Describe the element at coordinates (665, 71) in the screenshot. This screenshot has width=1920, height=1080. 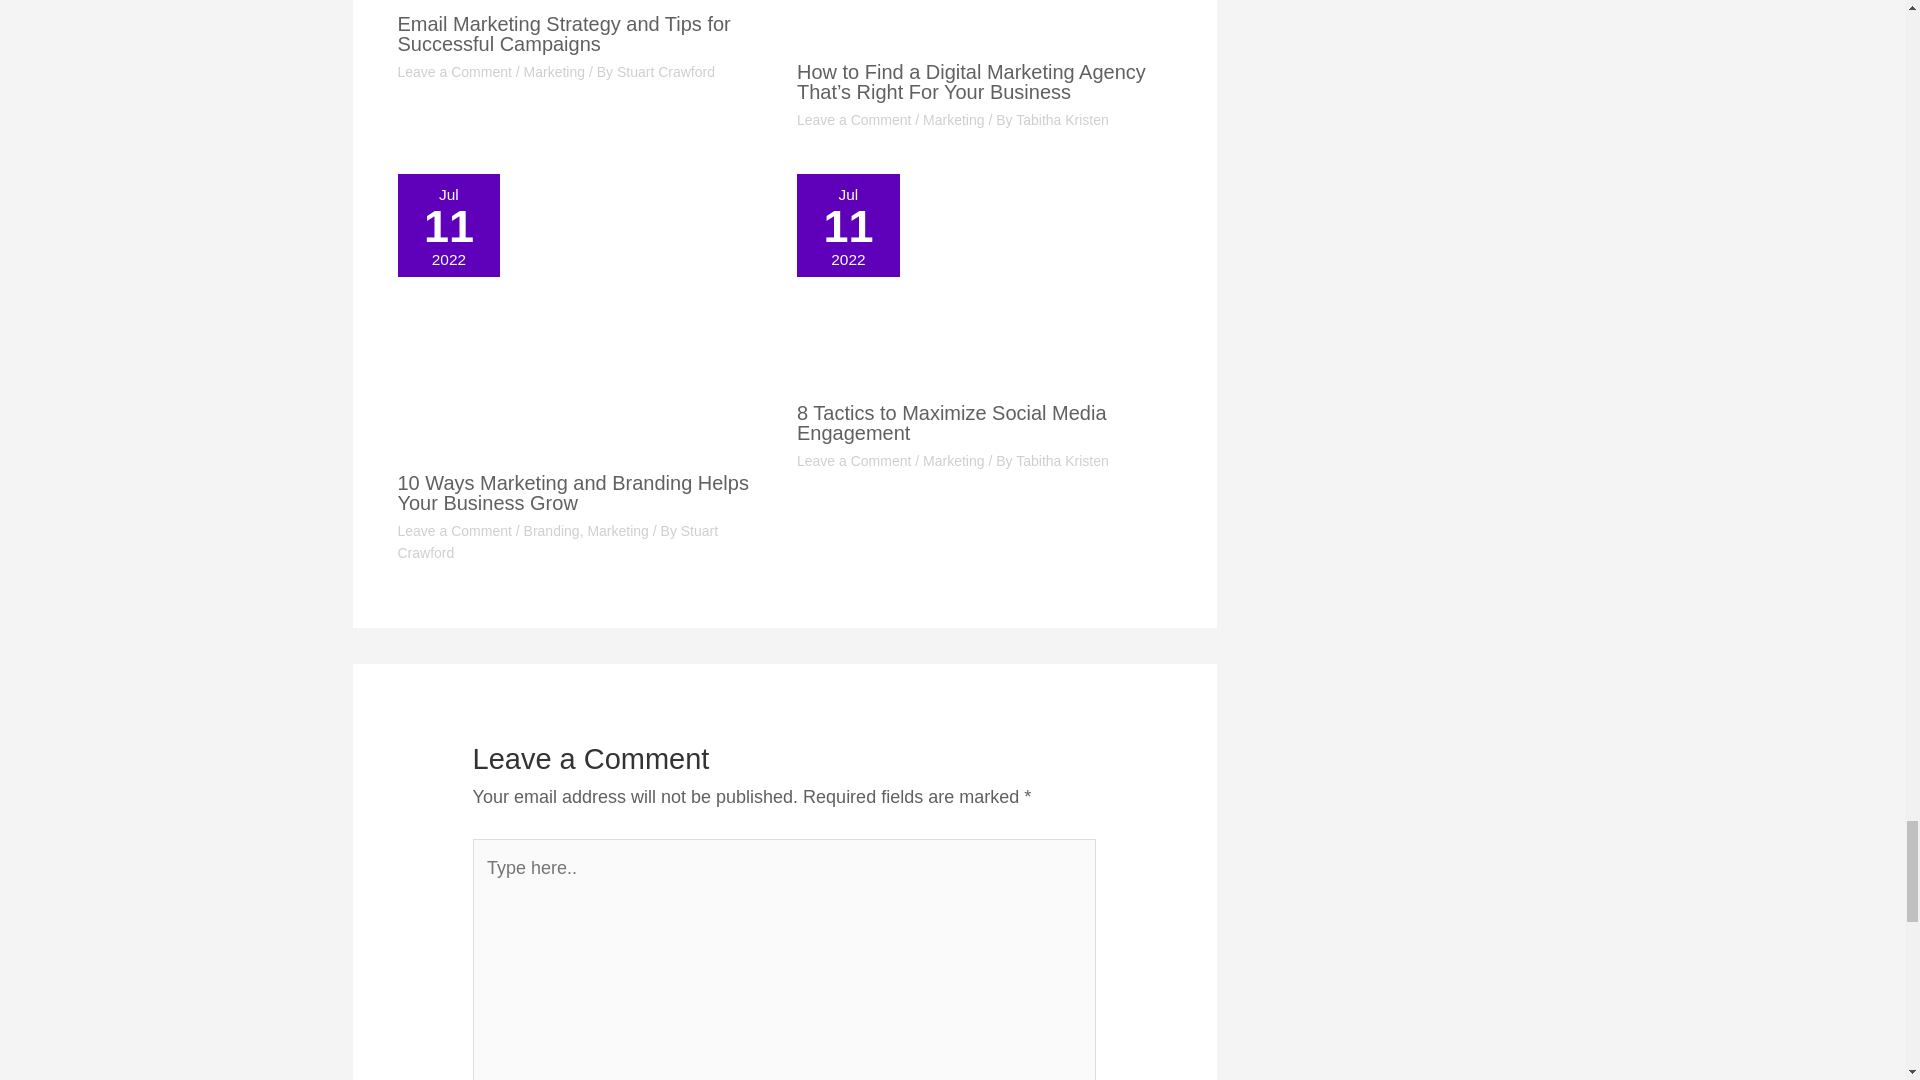
I see `View all posts by Stuart Crawford` at that location.